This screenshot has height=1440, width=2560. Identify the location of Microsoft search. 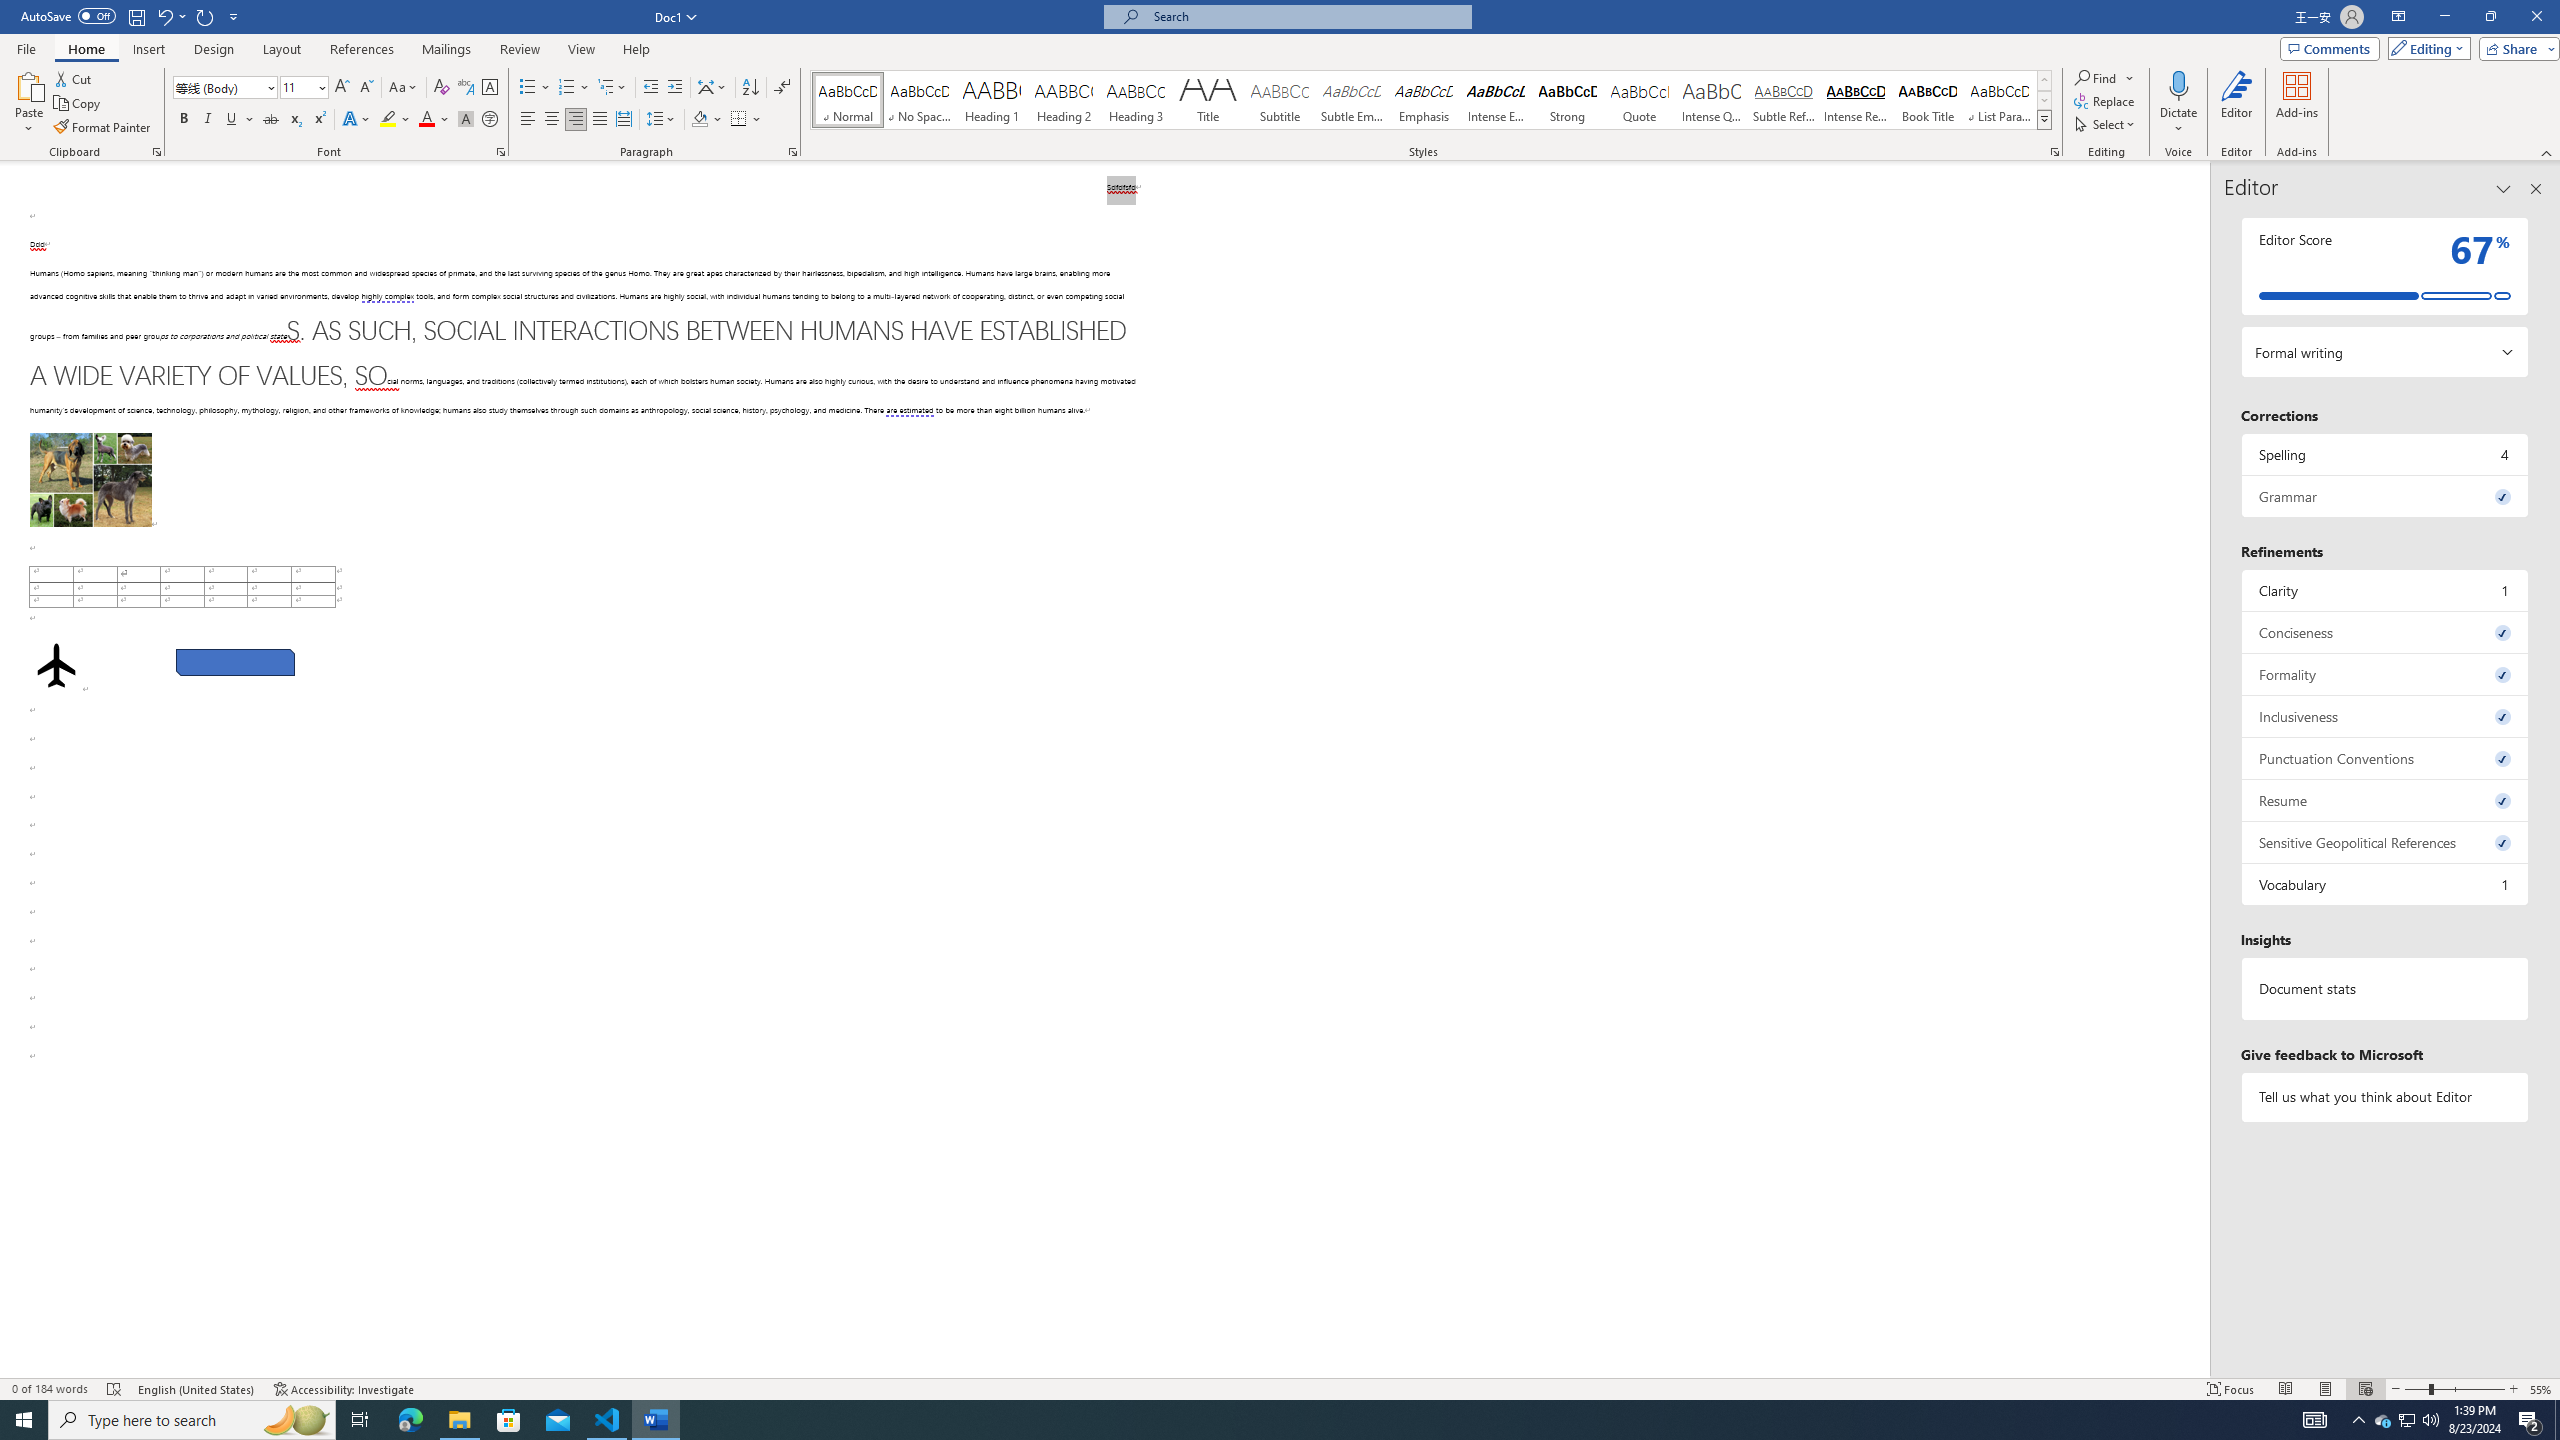
(1306, 16).